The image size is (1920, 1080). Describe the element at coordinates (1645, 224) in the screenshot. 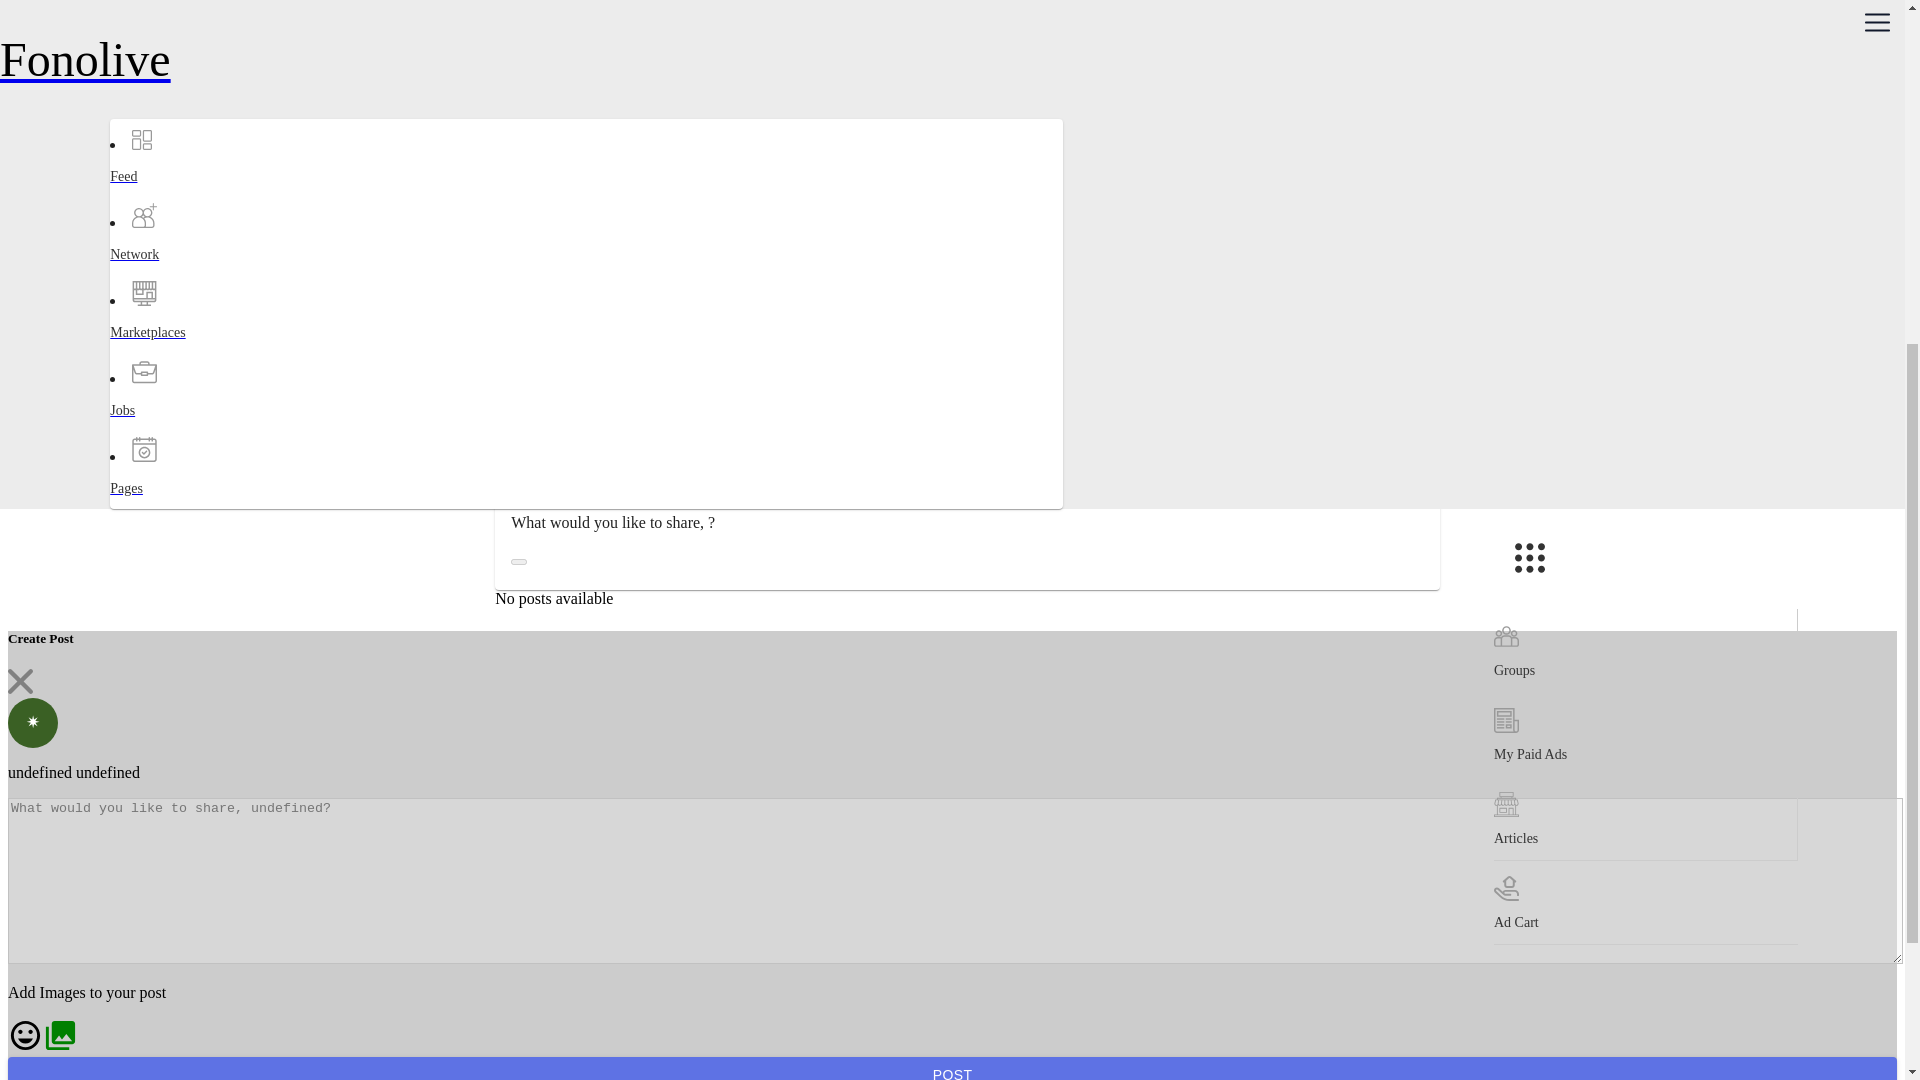

I see `Articles` at that location.